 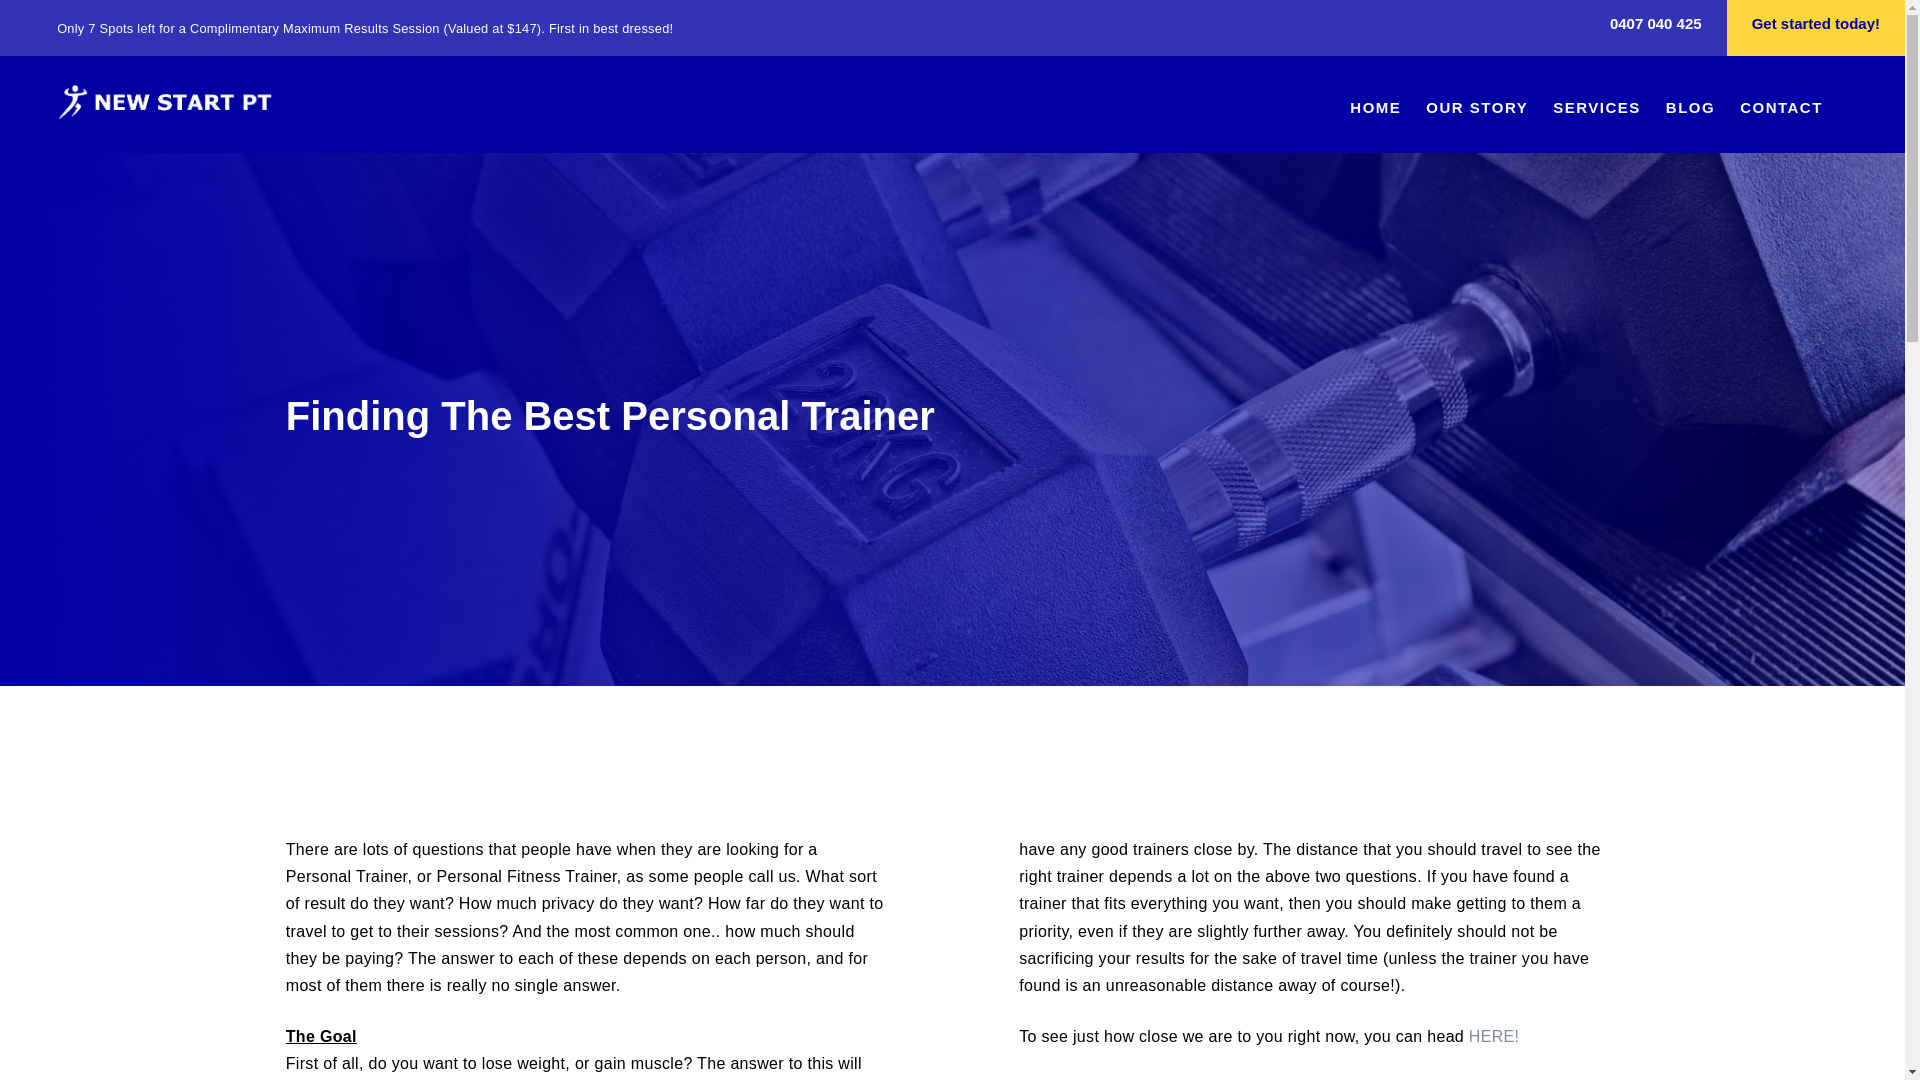 I want to click on OUR STORY, so click(x=1477, y=112).